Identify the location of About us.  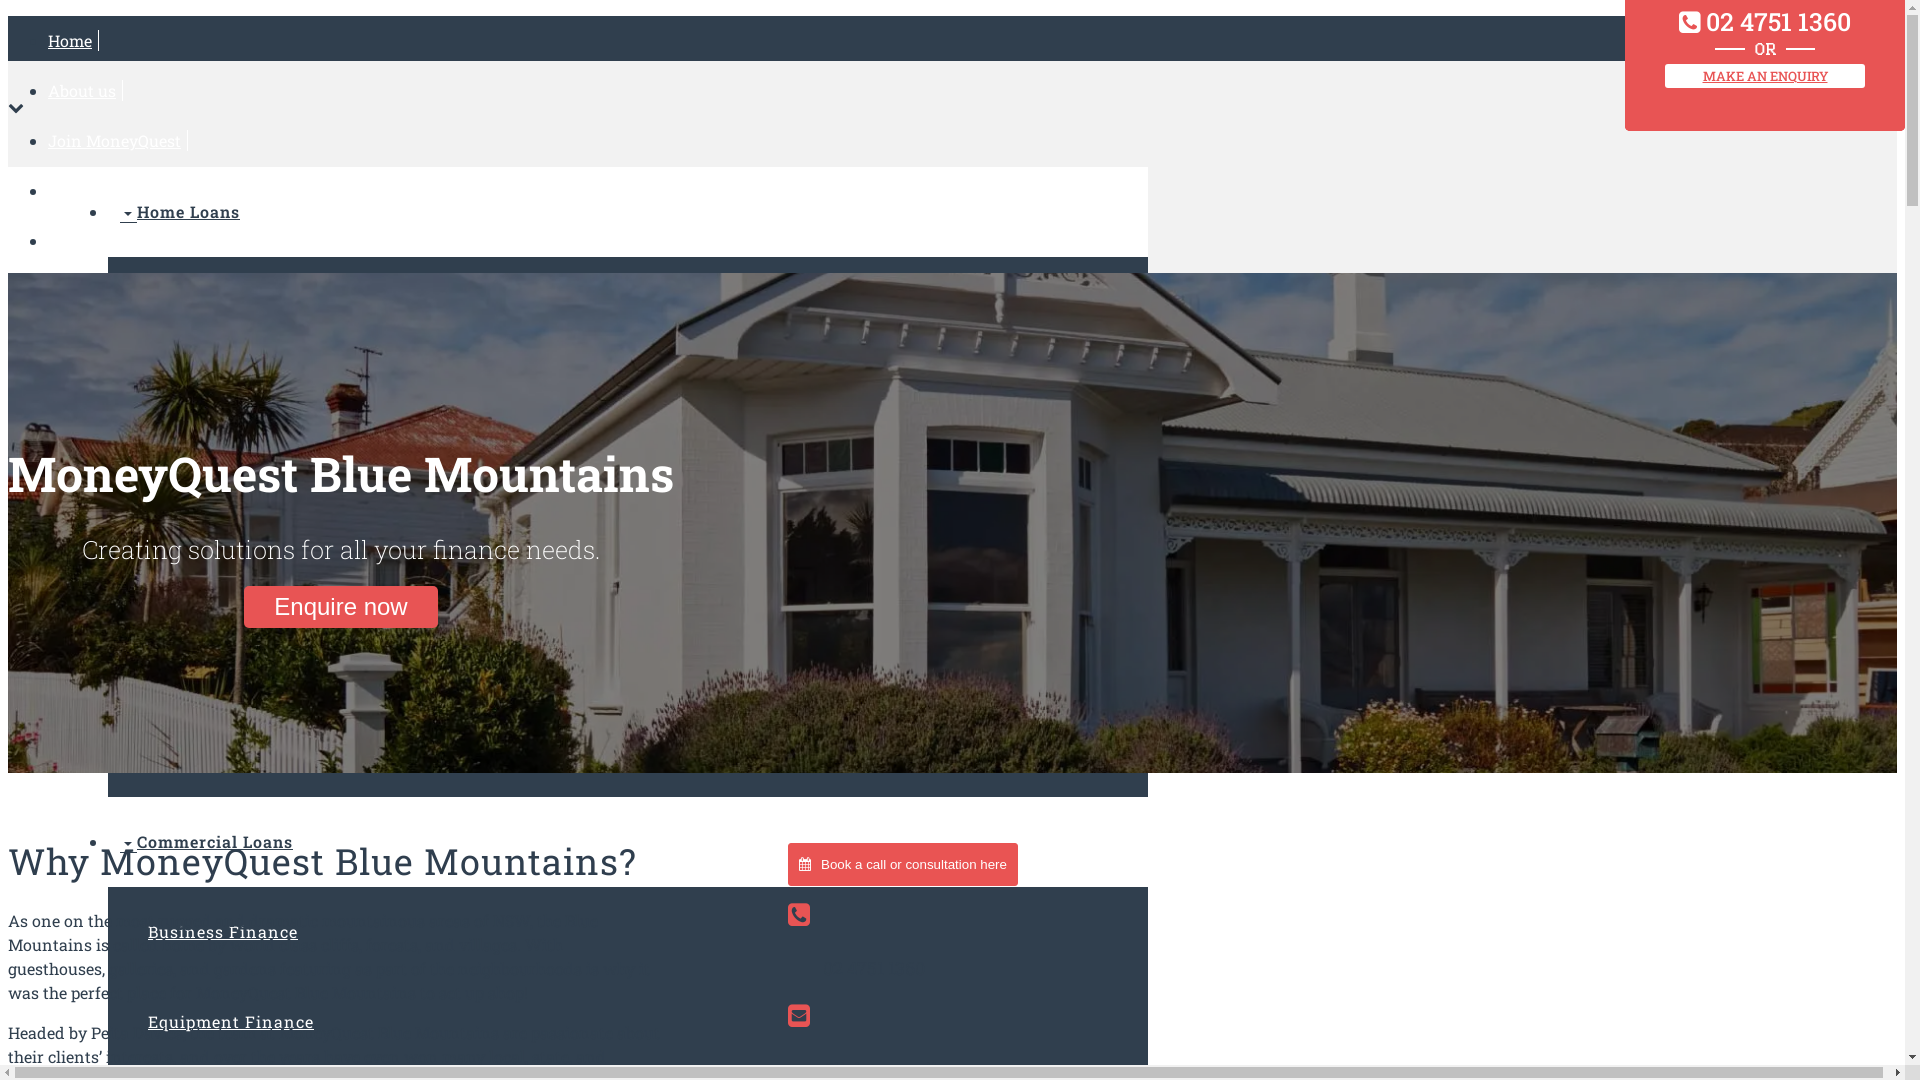
(85, 90).